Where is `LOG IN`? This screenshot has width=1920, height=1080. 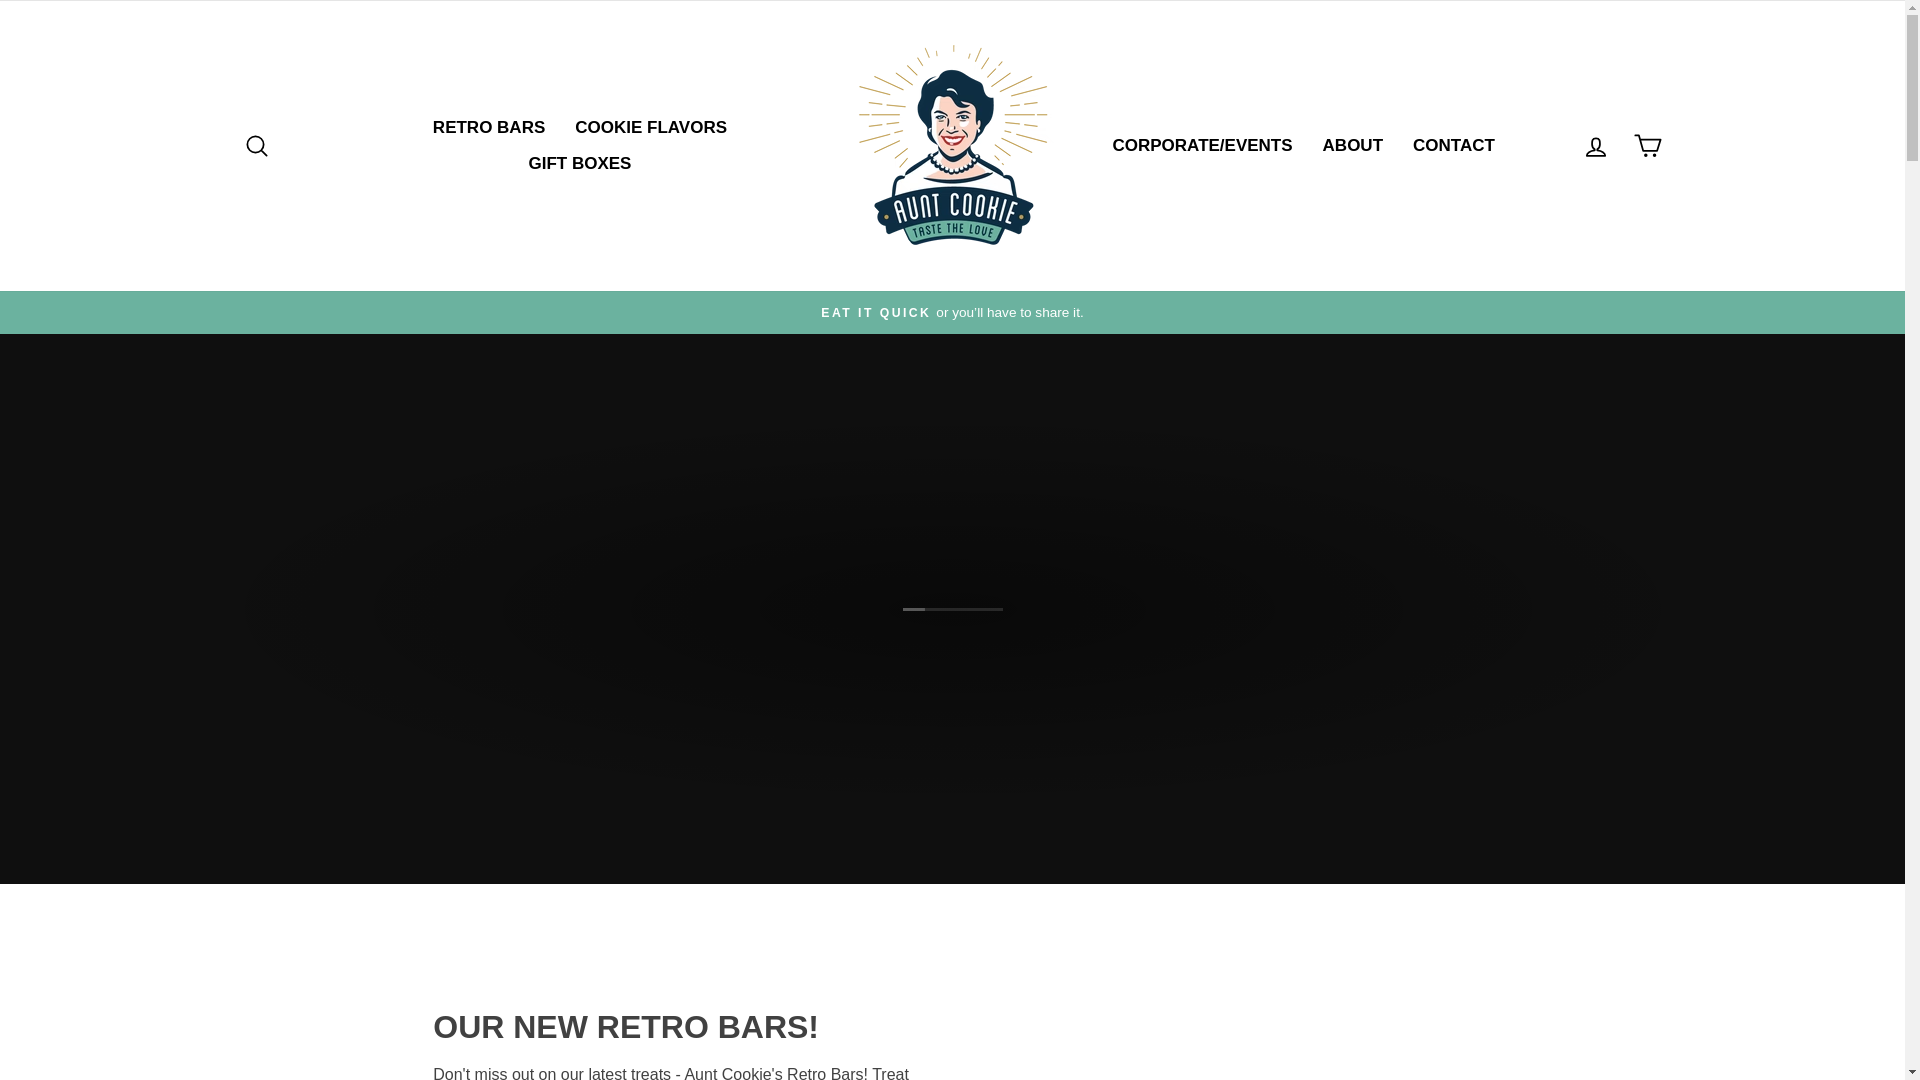 LOG IN is located at coordinates (1596, 146).